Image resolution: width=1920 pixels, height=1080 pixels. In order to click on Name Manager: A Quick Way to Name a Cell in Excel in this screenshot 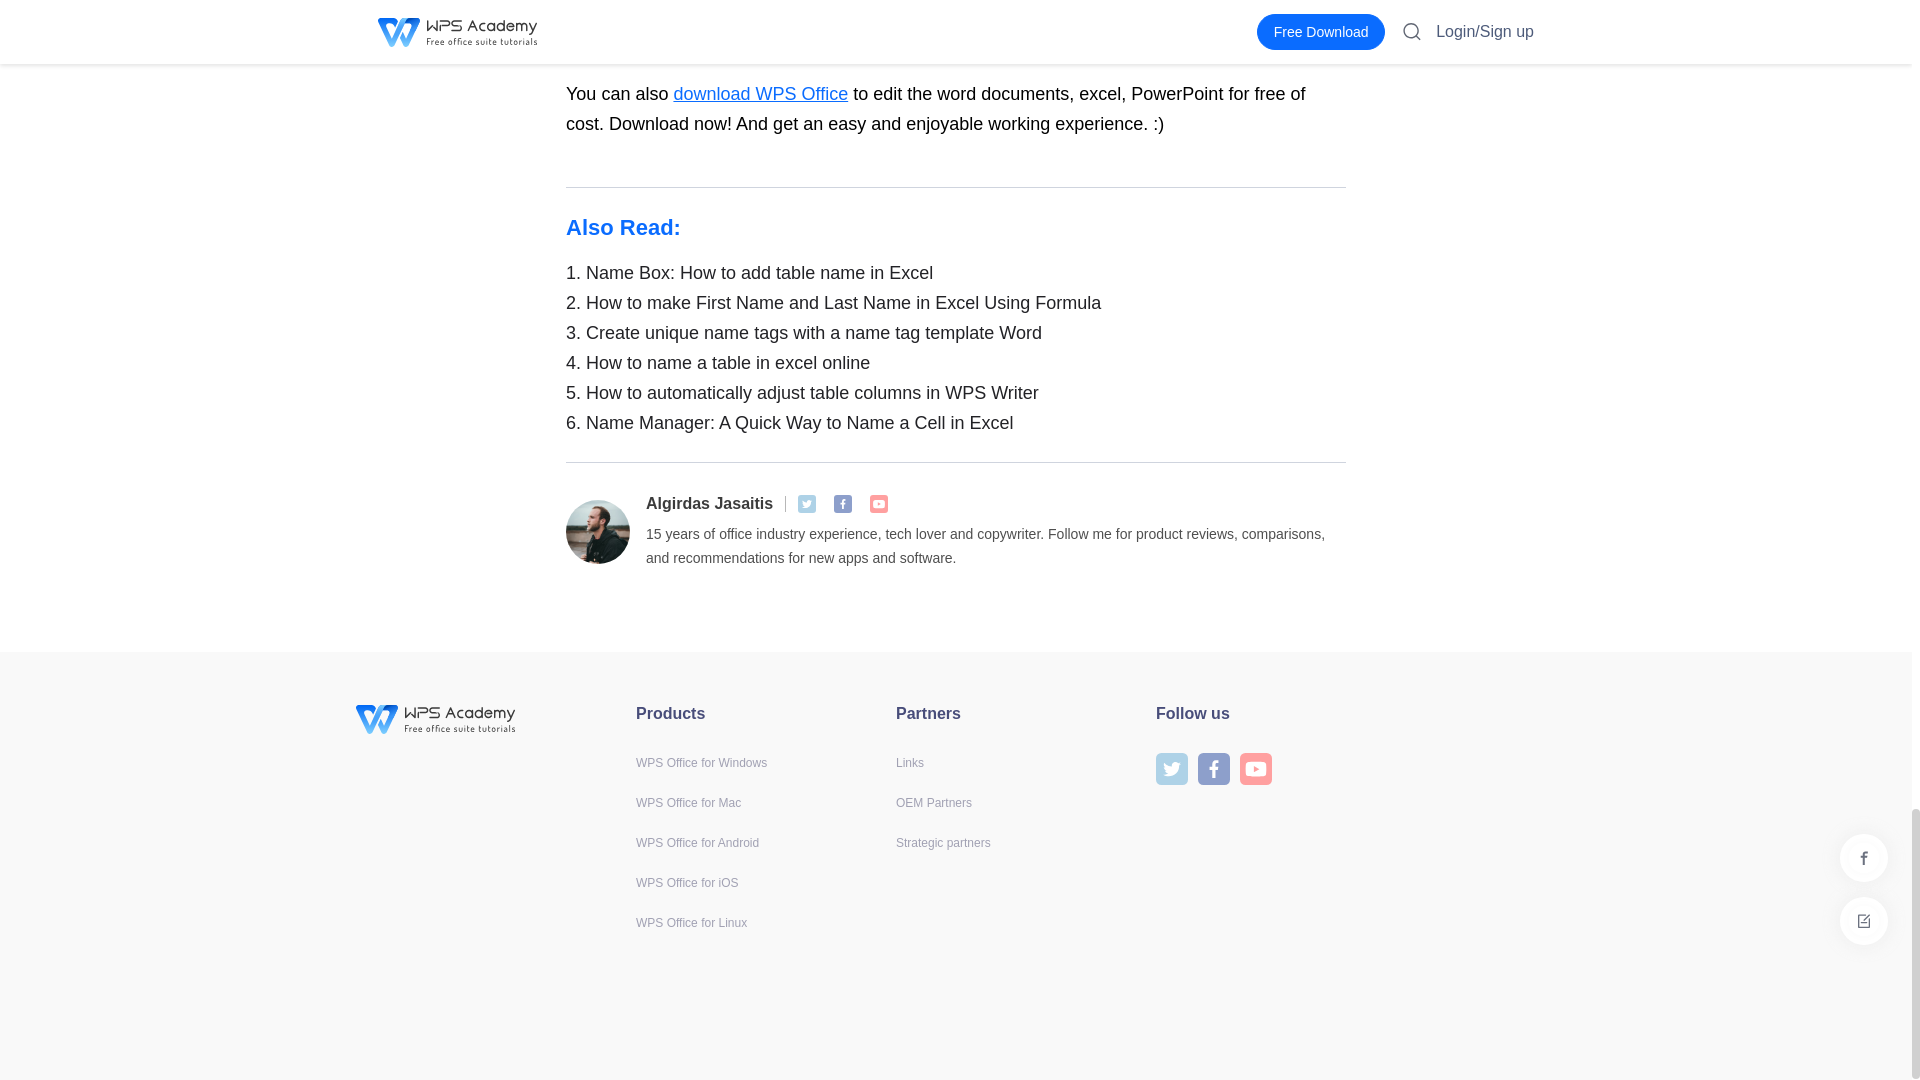, I will do `click(956, 423)`.